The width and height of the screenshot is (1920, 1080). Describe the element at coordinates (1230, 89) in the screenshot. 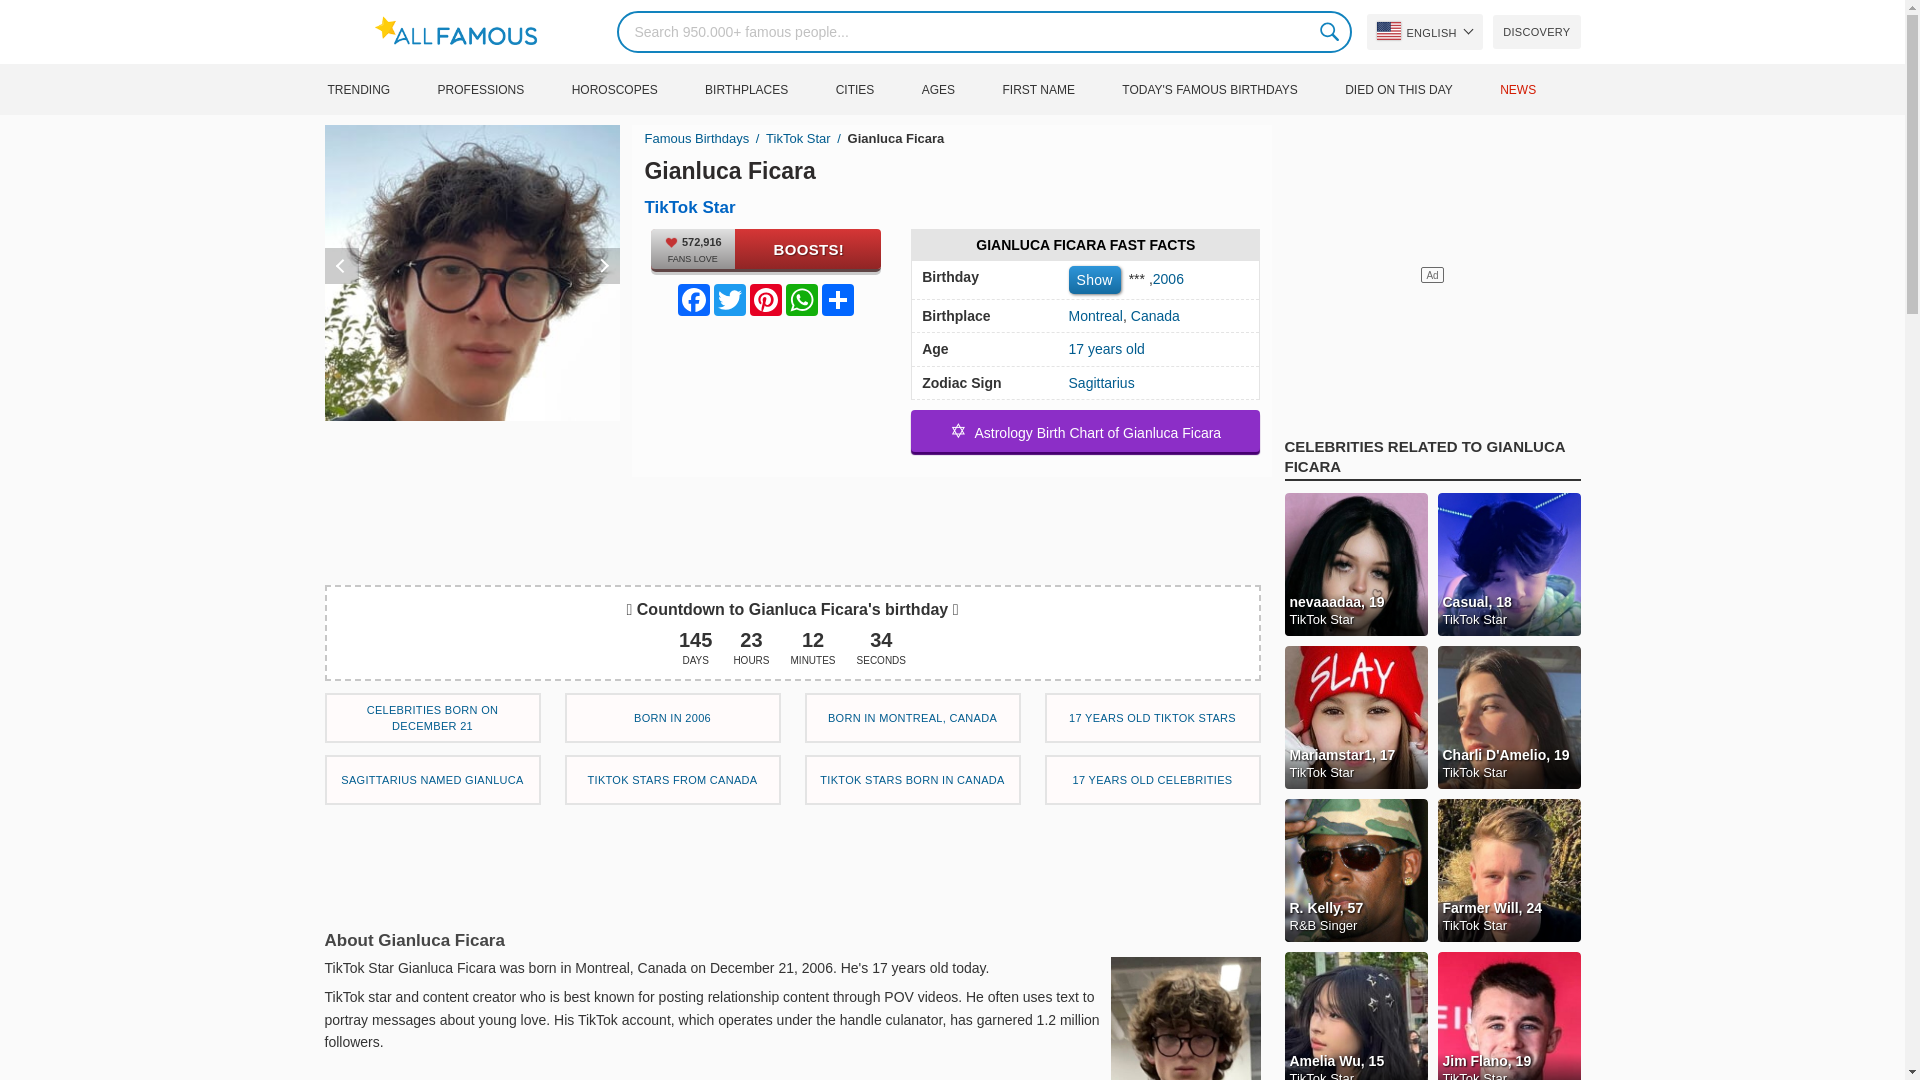

I see `TODAY'S FAMOUS BIRTHDAYS` at that location.